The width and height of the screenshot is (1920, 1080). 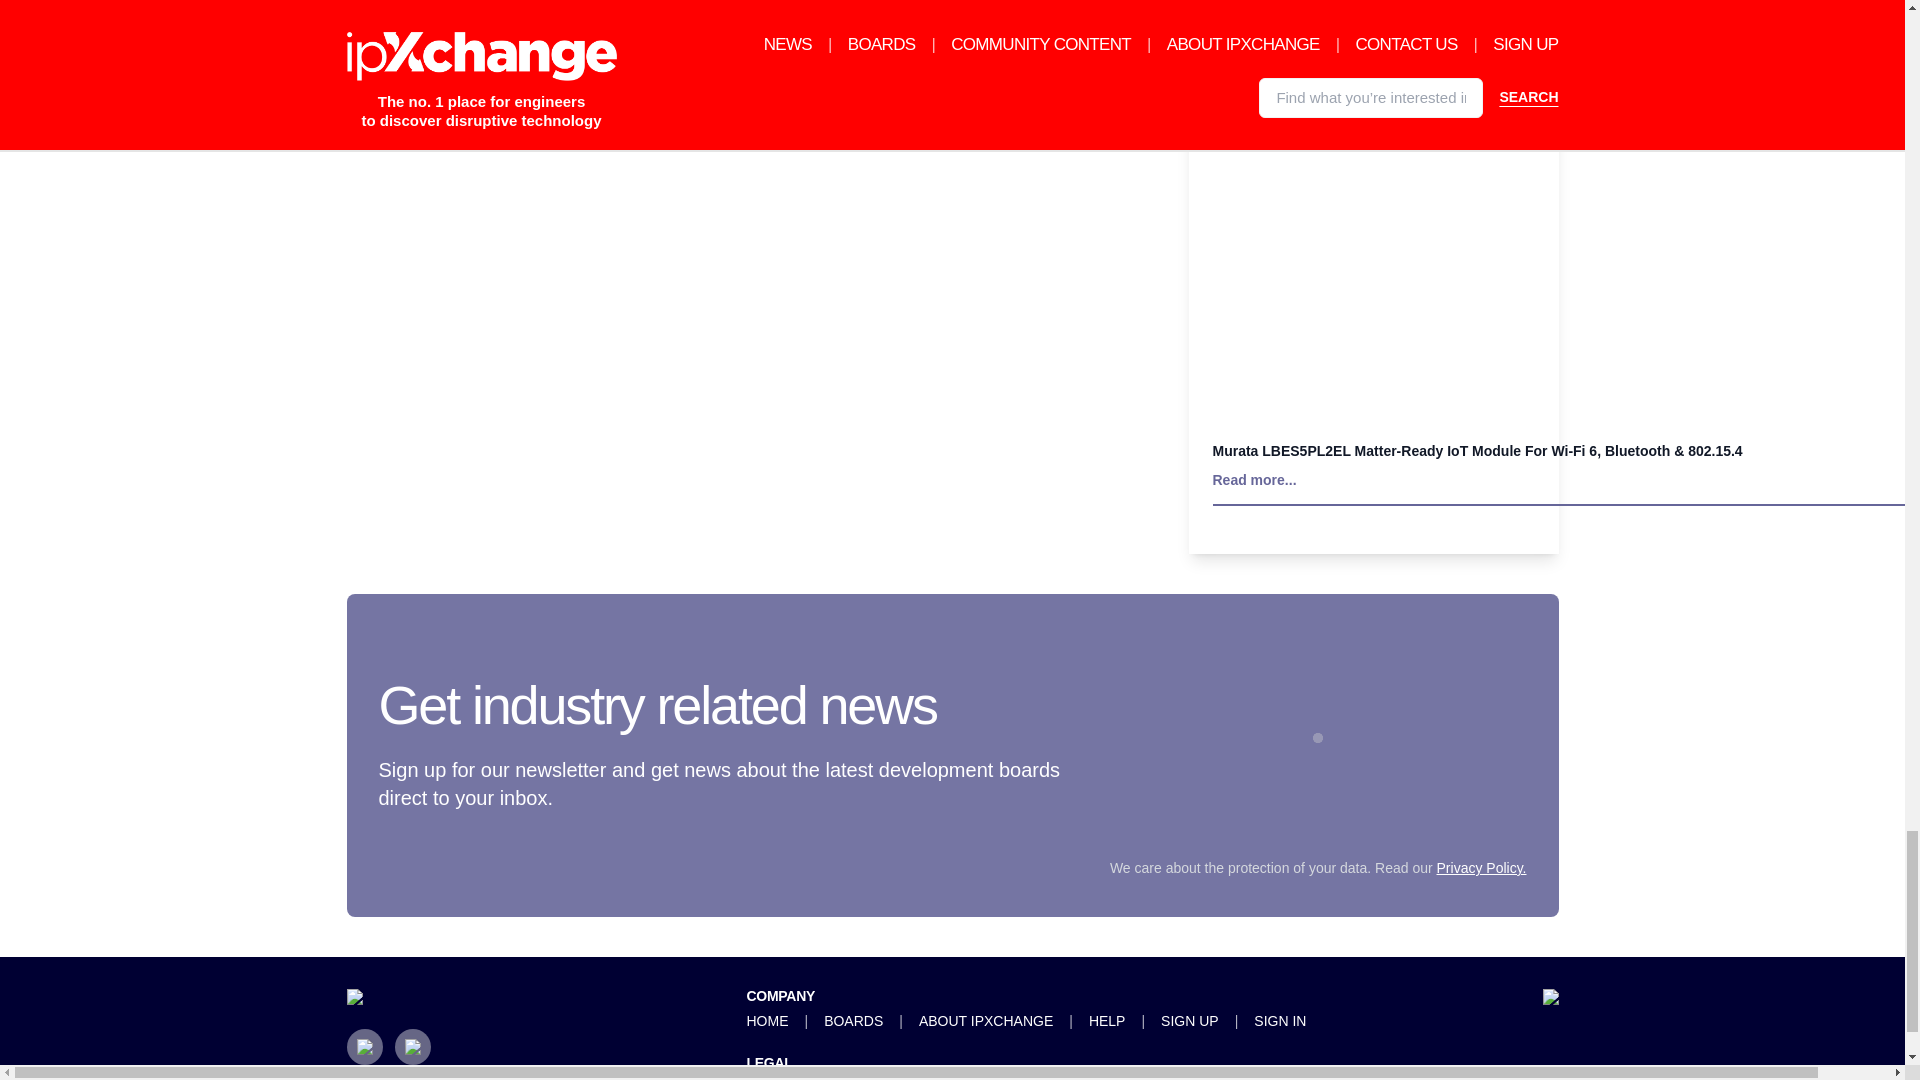 What do you see at coordinates (1481, 867) in the screenshot?
I see `Privacy Policy.` at bounding box center [1481, 867].